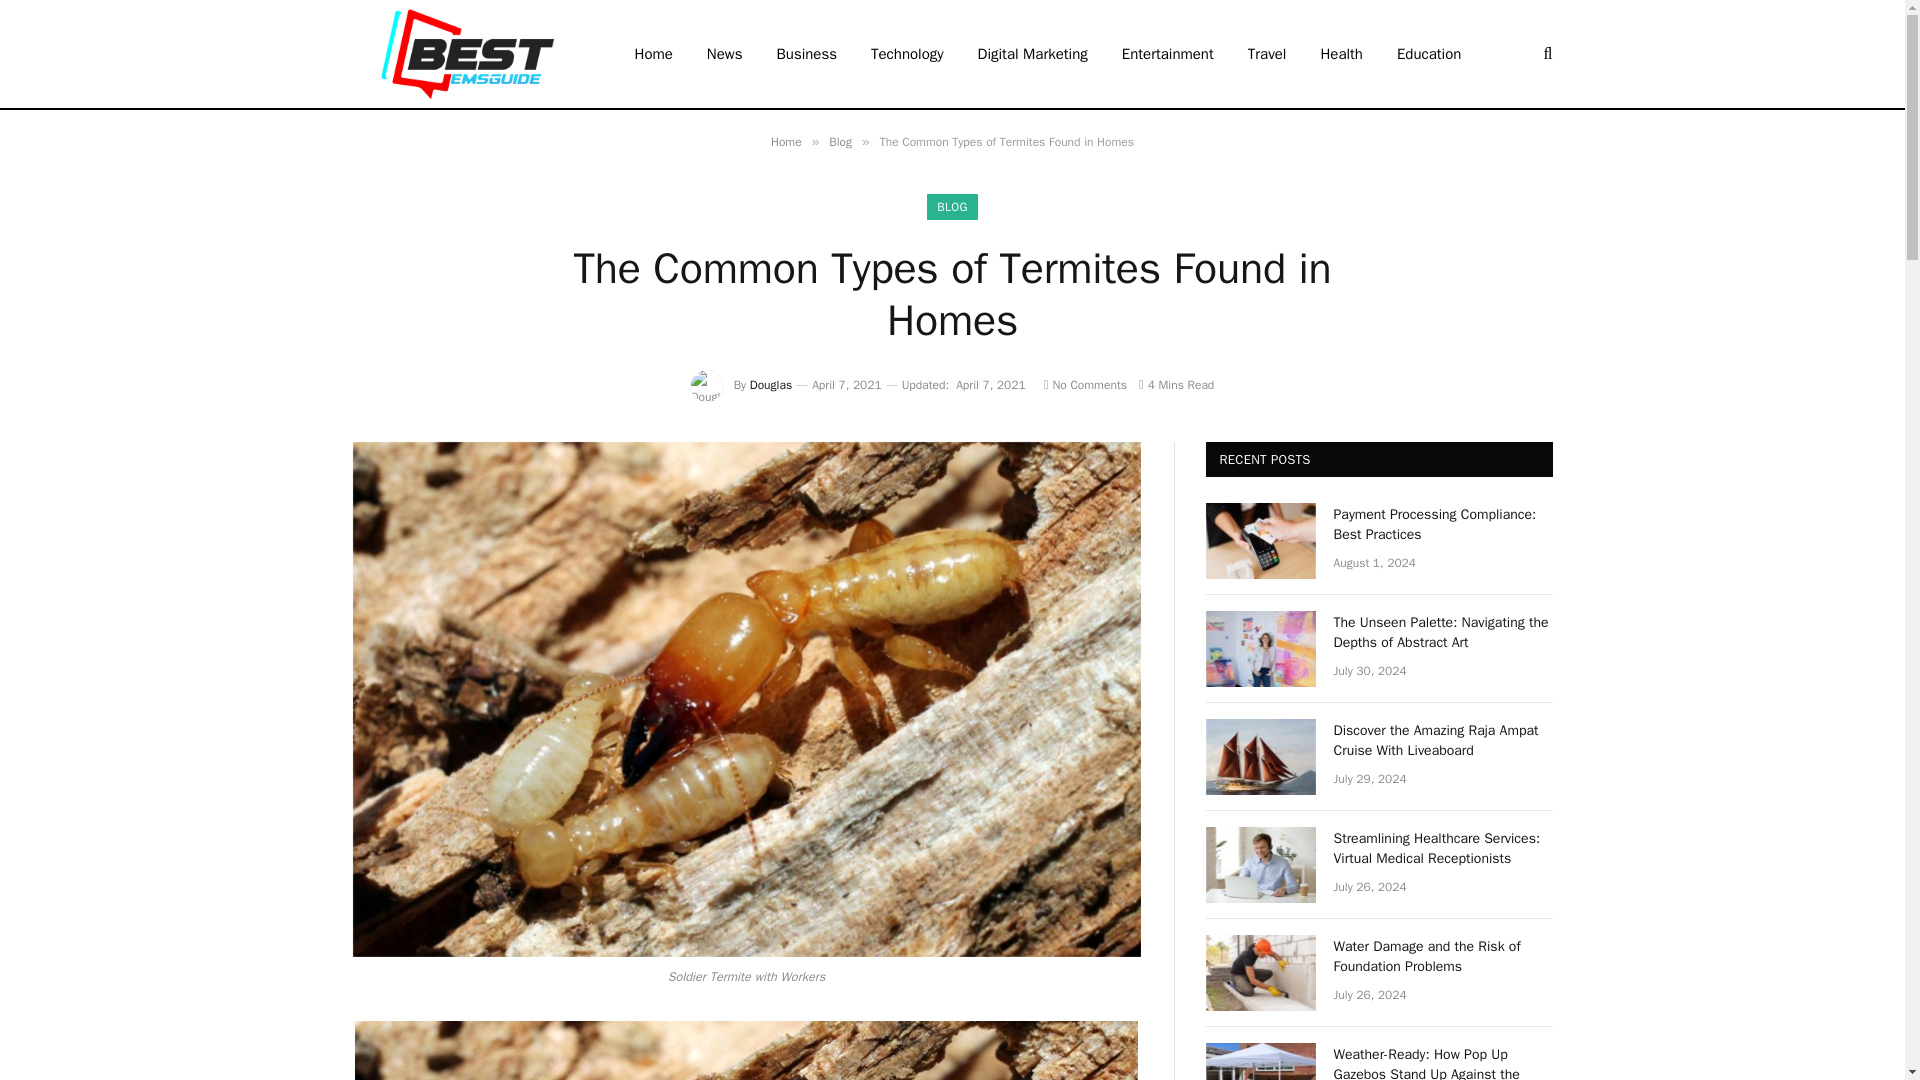 This screenshot has width=1920, height=1080. What do you see at coordinates (1168, 54) in the screenshot?
I see `Entertainment` at bounding box center [1168, 54].